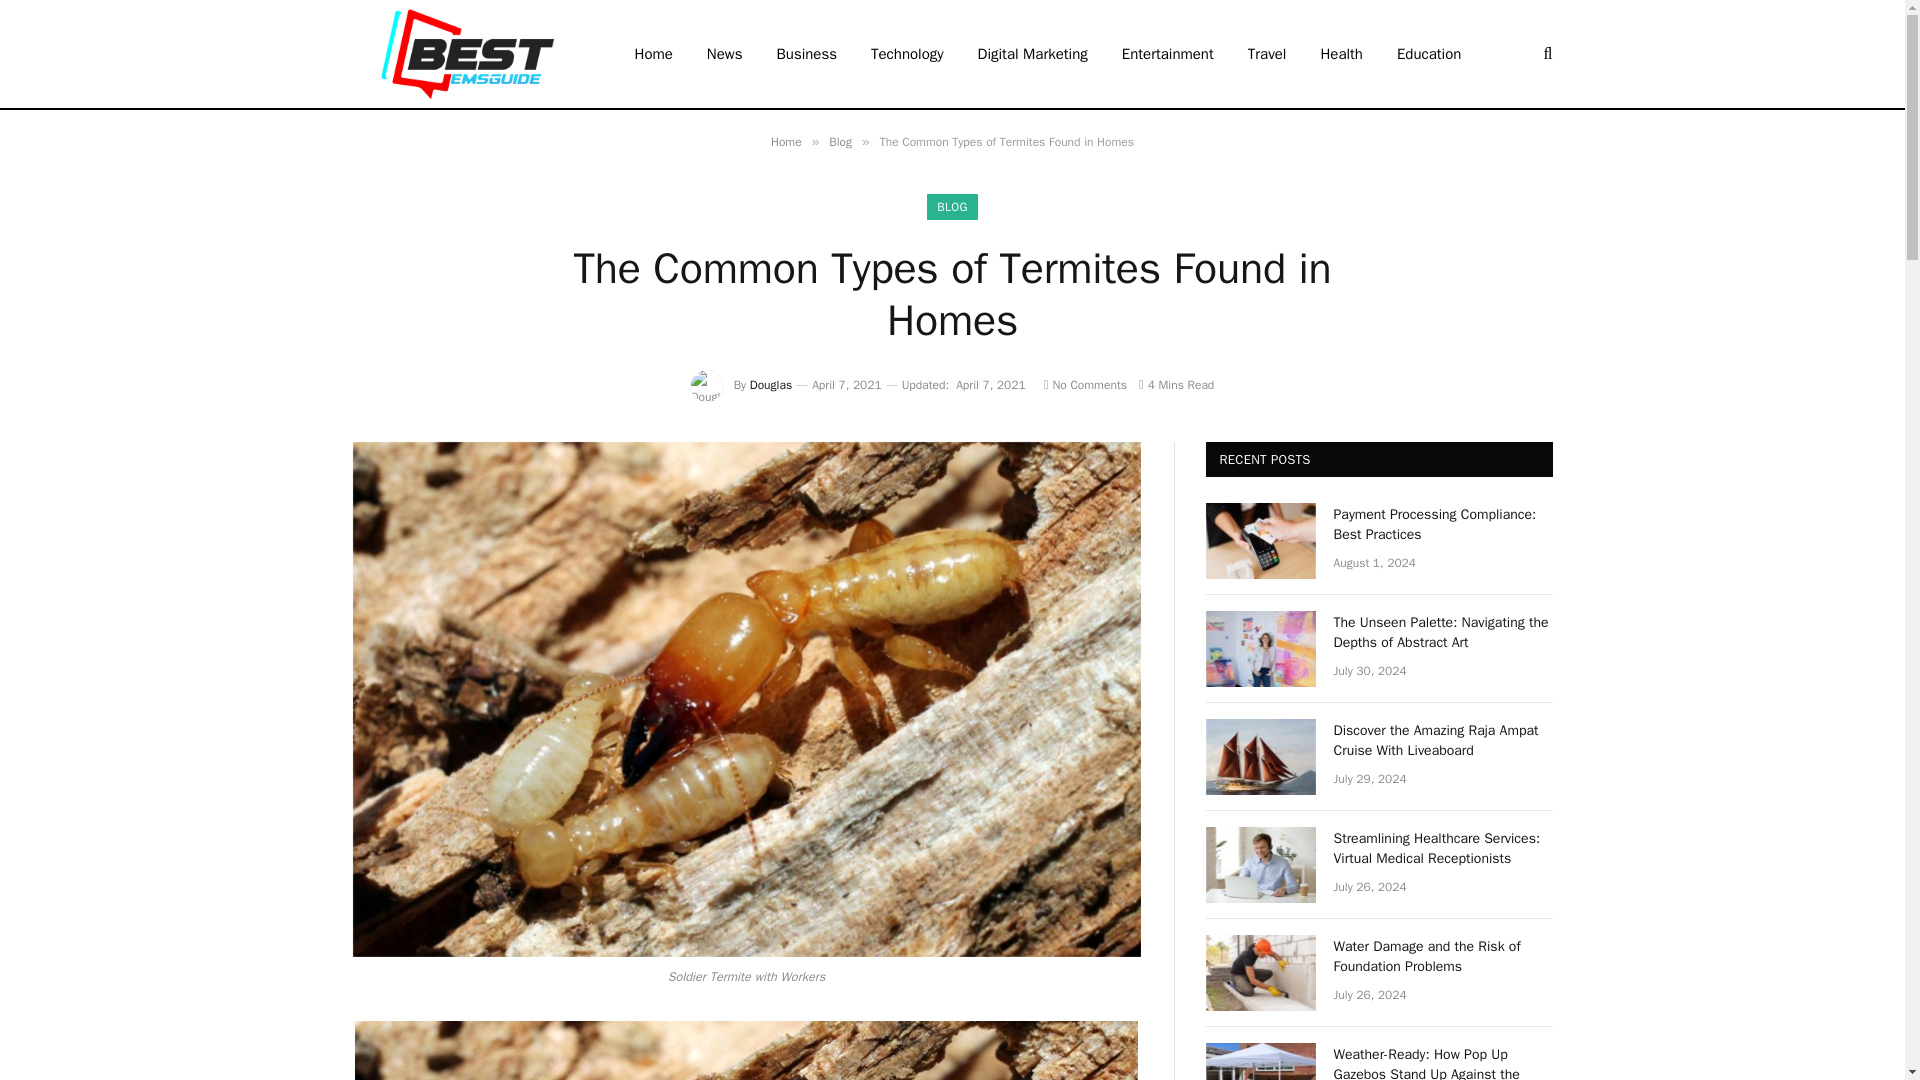 This screenshot has width=1920, height=1080. What do you see at coordinates (1168, 54) in the screenshot?
I see `Entertainment` at bounding box center [1168, 54].